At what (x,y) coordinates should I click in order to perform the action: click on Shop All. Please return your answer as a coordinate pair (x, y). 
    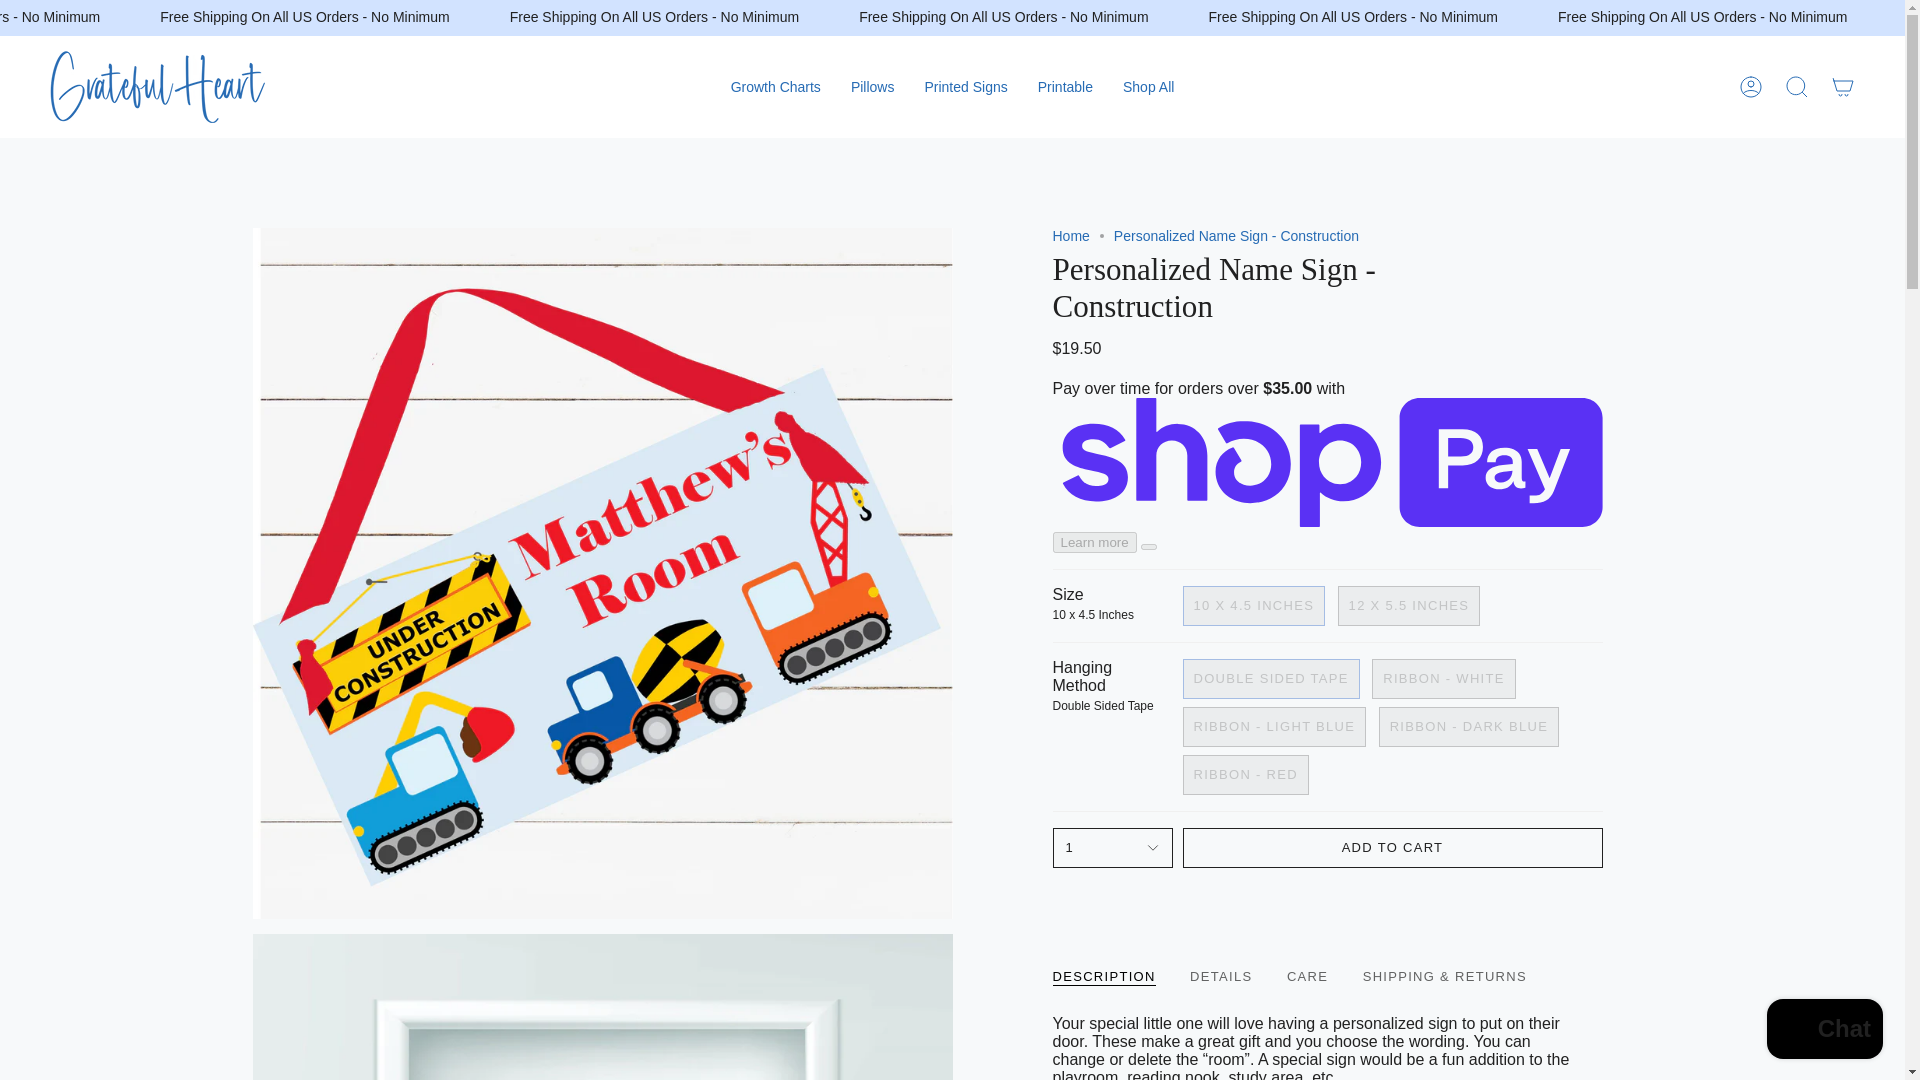
    Looking at the image, I should click on (1148, 86).